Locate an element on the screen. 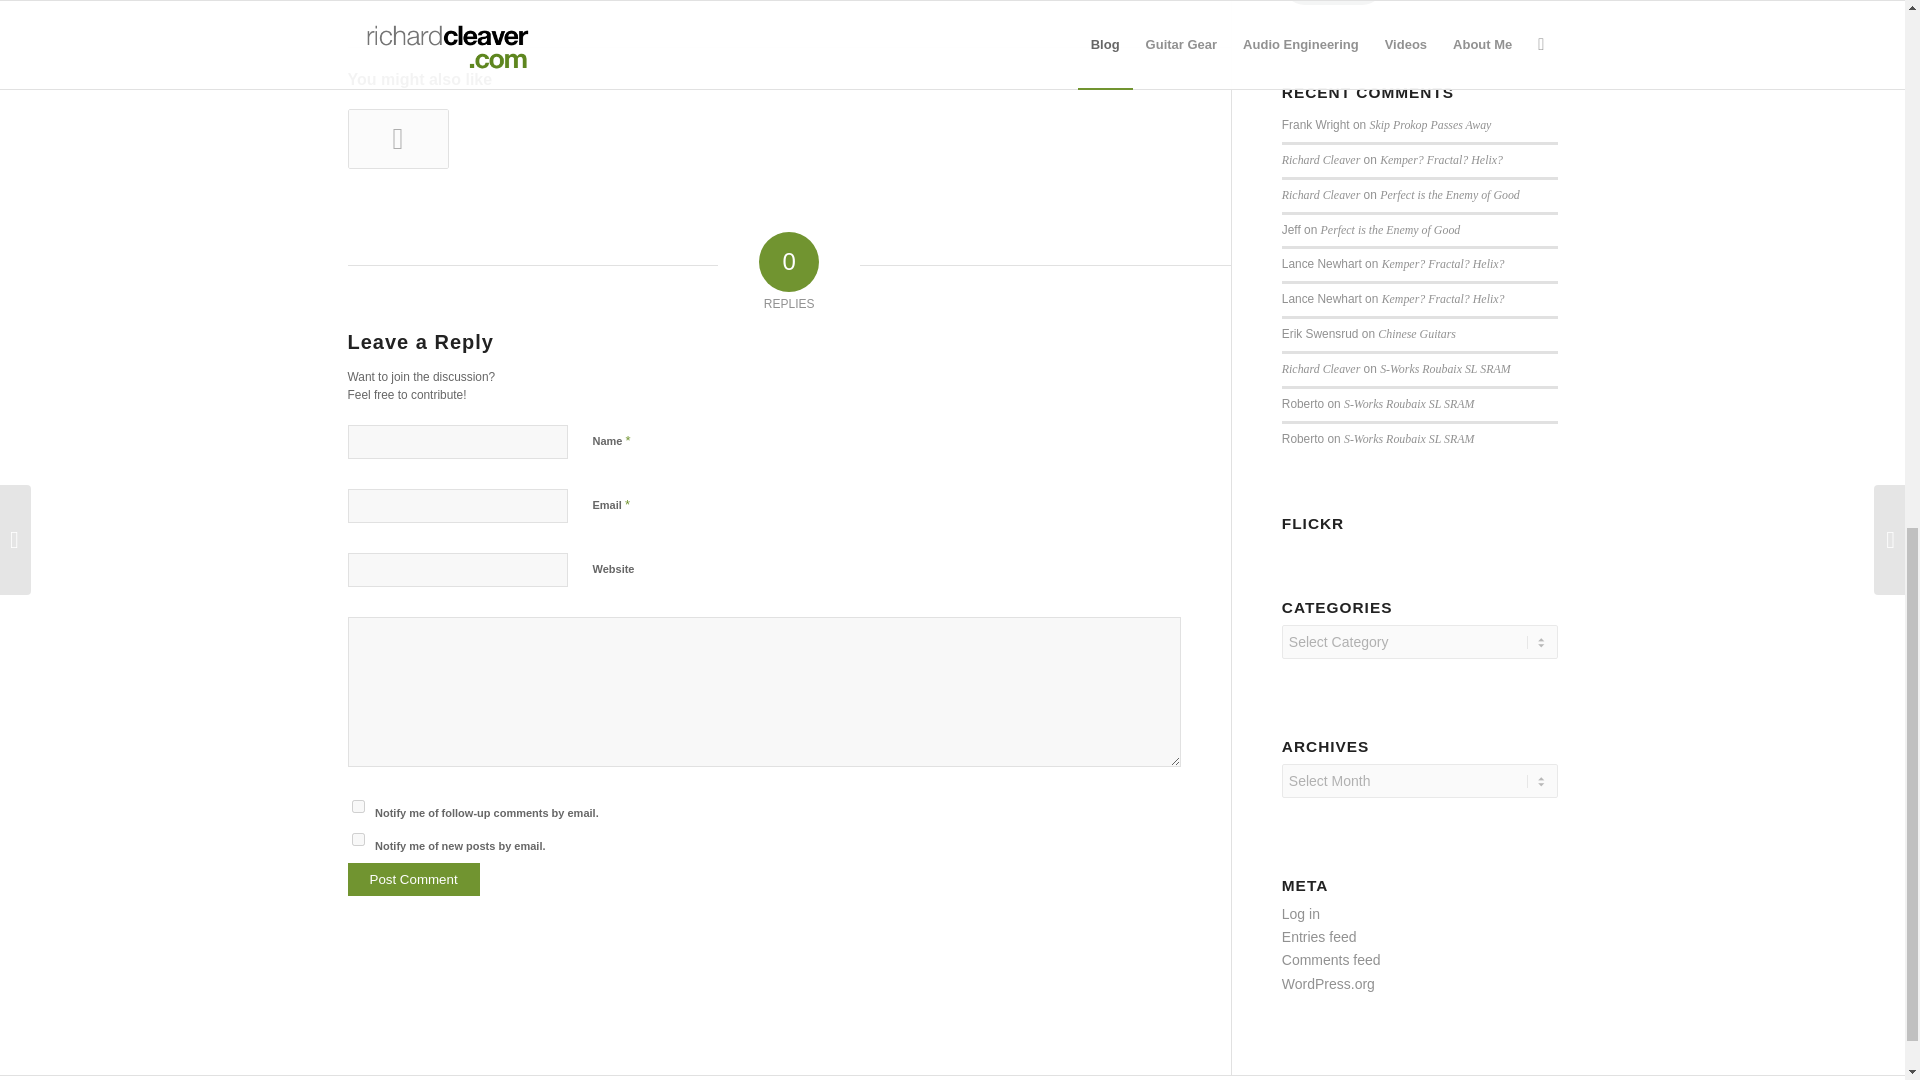  Chinese Guitars is located at coordinates (1416, 334).